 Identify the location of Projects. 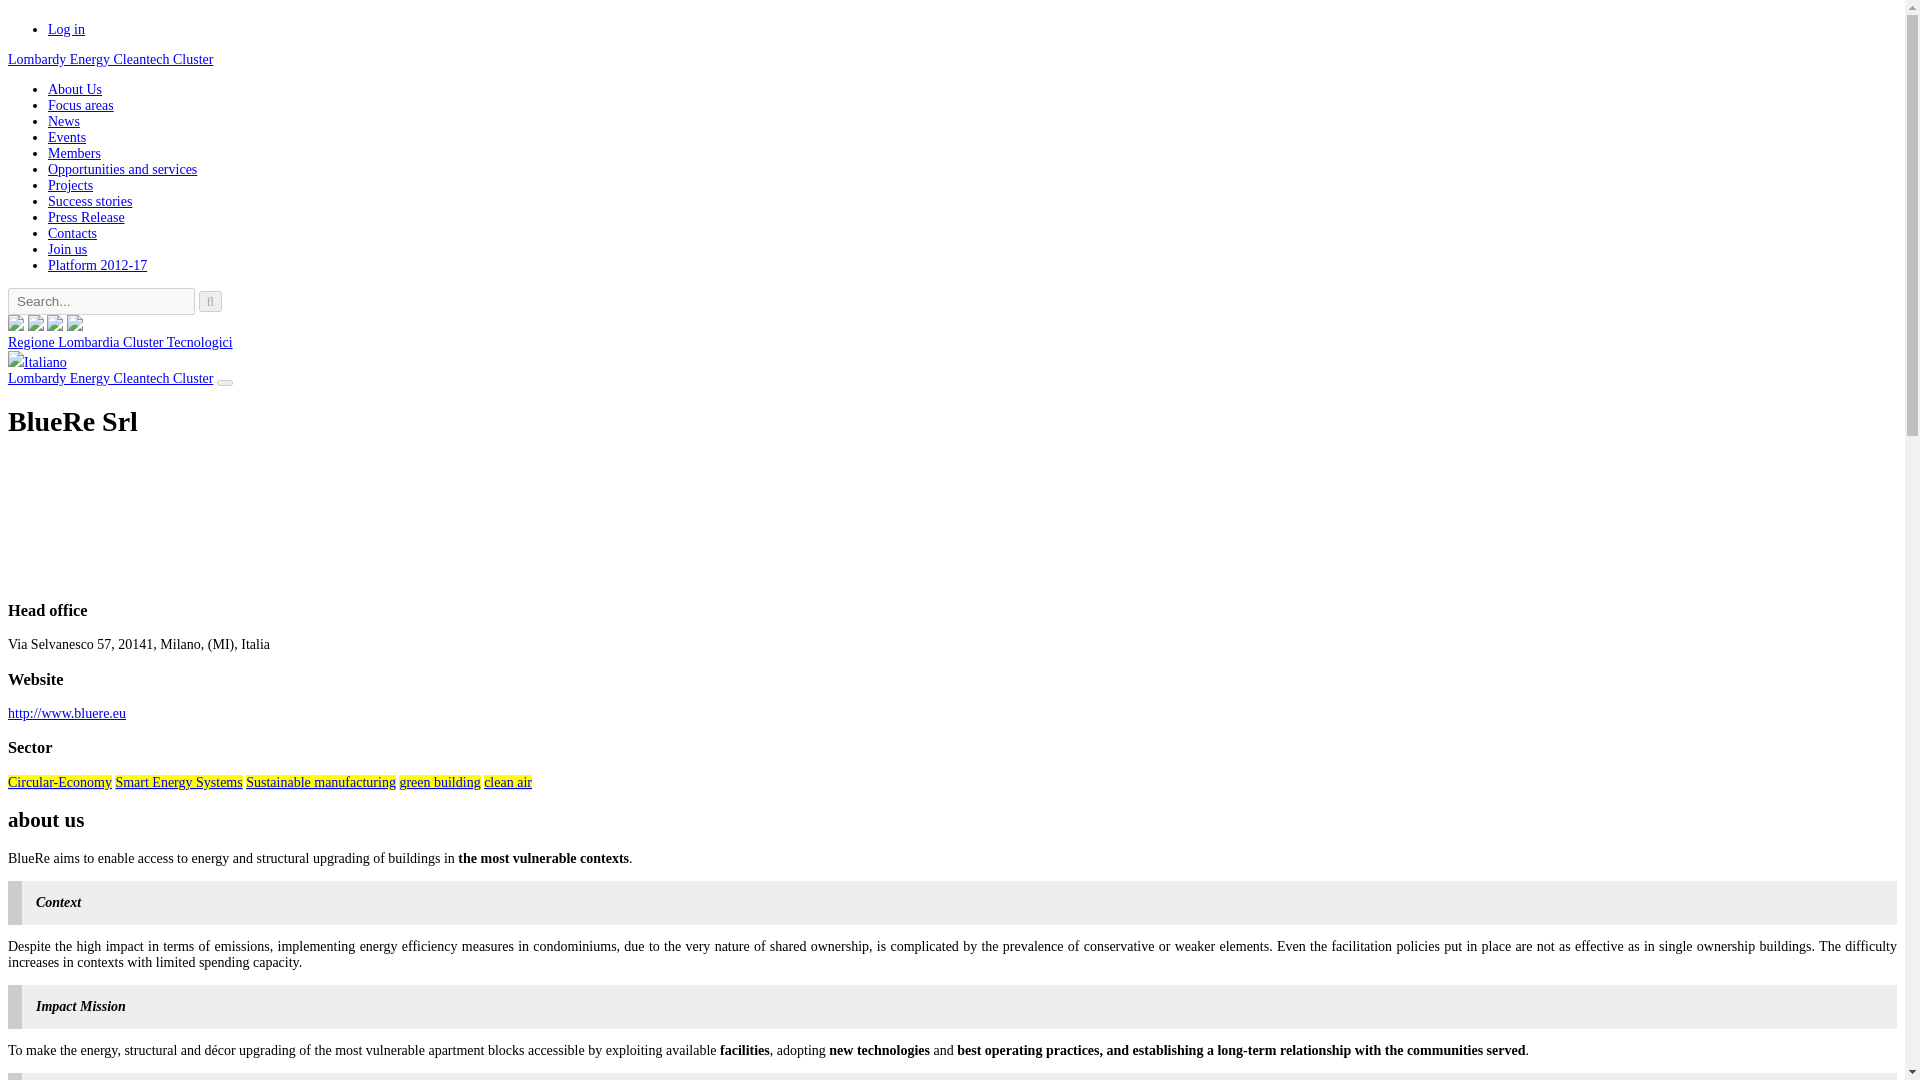
(70, 186).